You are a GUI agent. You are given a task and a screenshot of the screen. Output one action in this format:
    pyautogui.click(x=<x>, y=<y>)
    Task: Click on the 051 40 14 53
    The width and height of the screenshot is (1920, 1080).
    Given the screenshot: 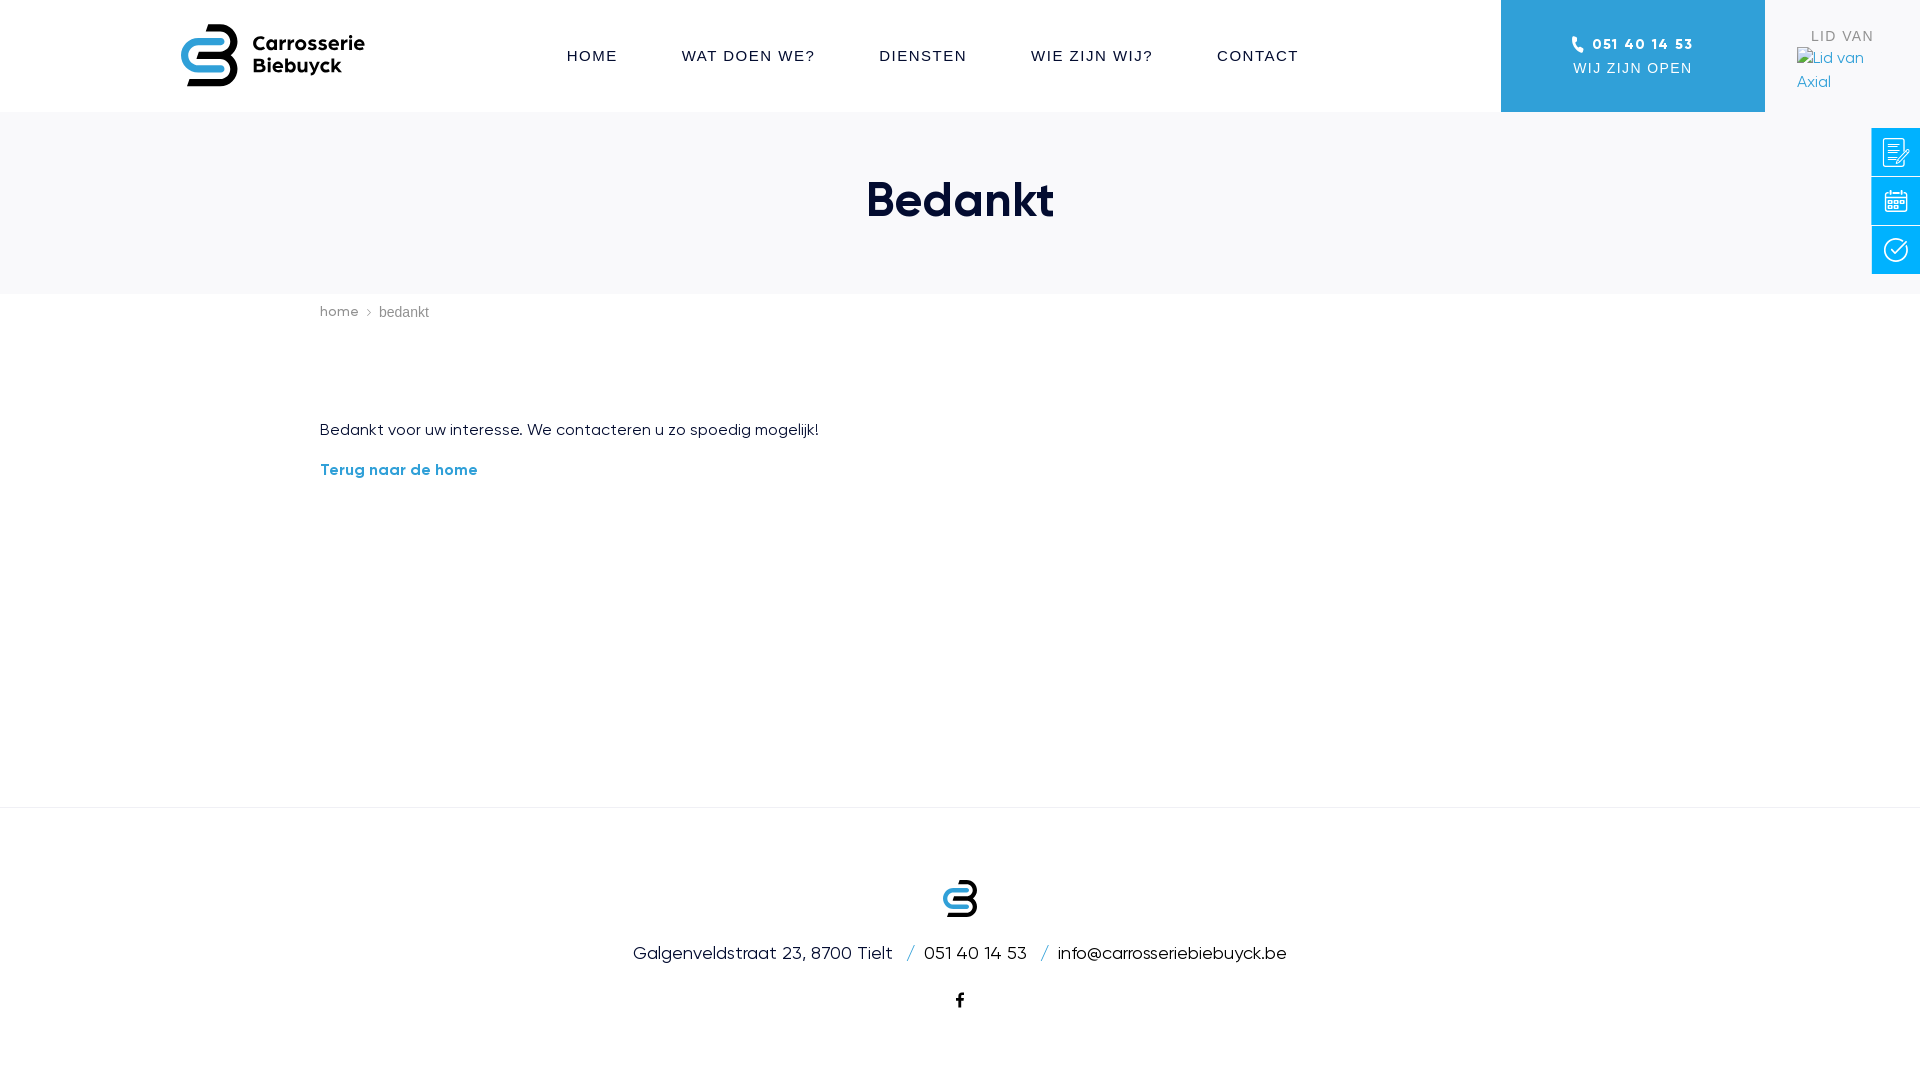 What is the action you would take?
    pyautogui.click(x=1633, y=44)
    